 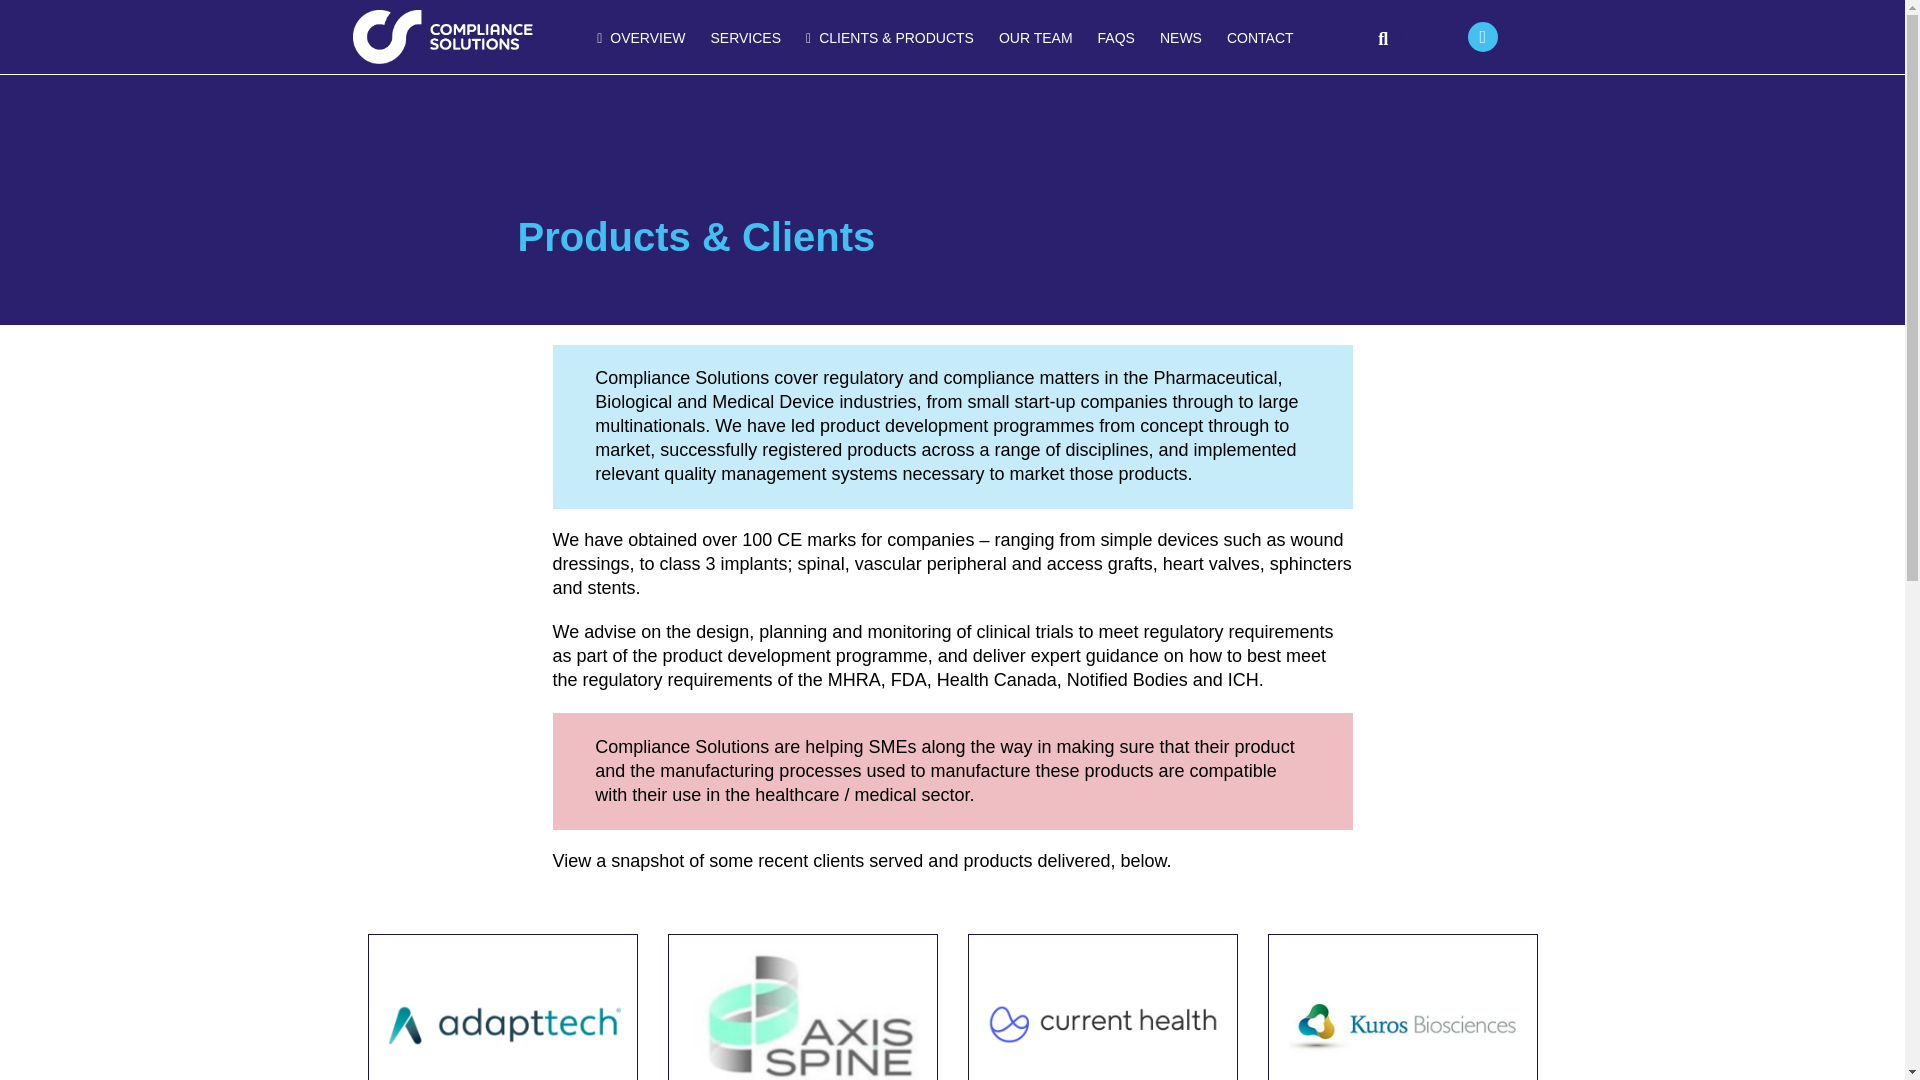 I want to click on OUR TEAM, so click(x=1035, y=38).